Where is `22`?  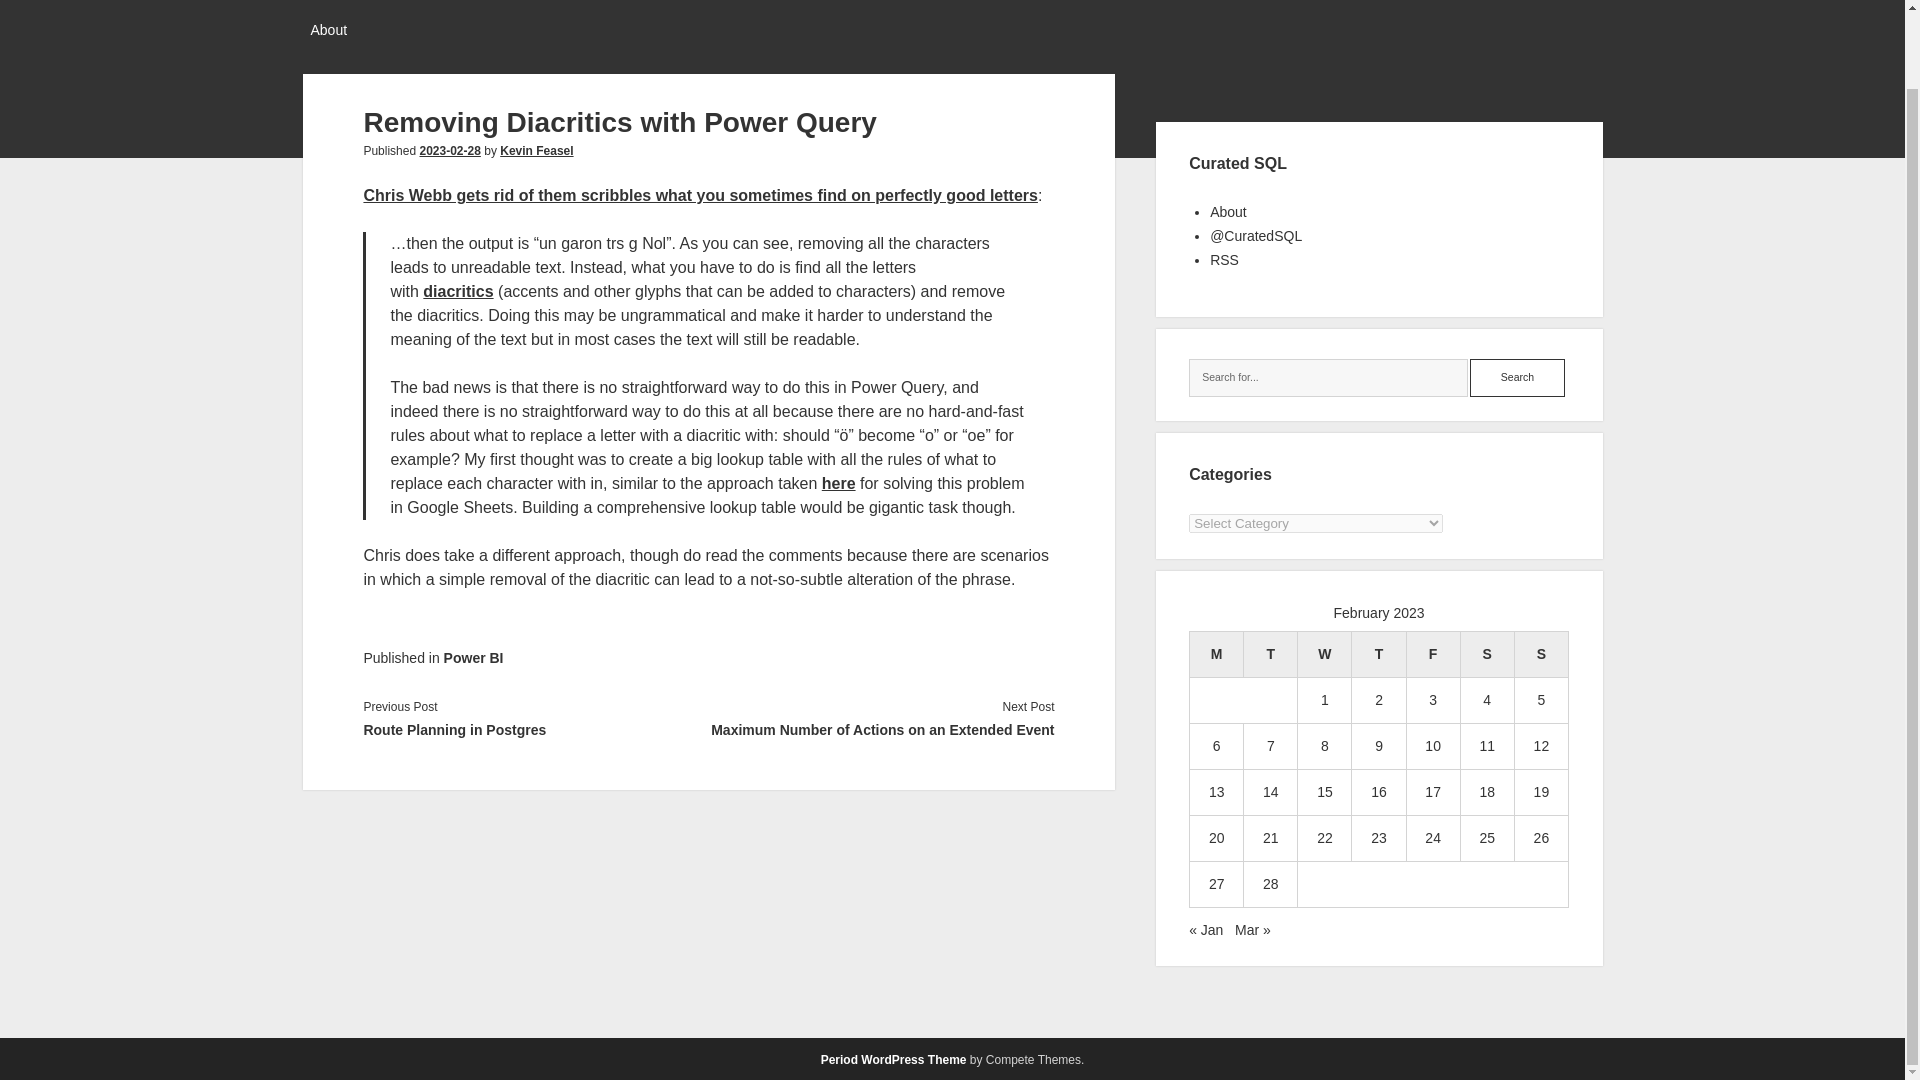
22 is located at coordinates (1324, 838).